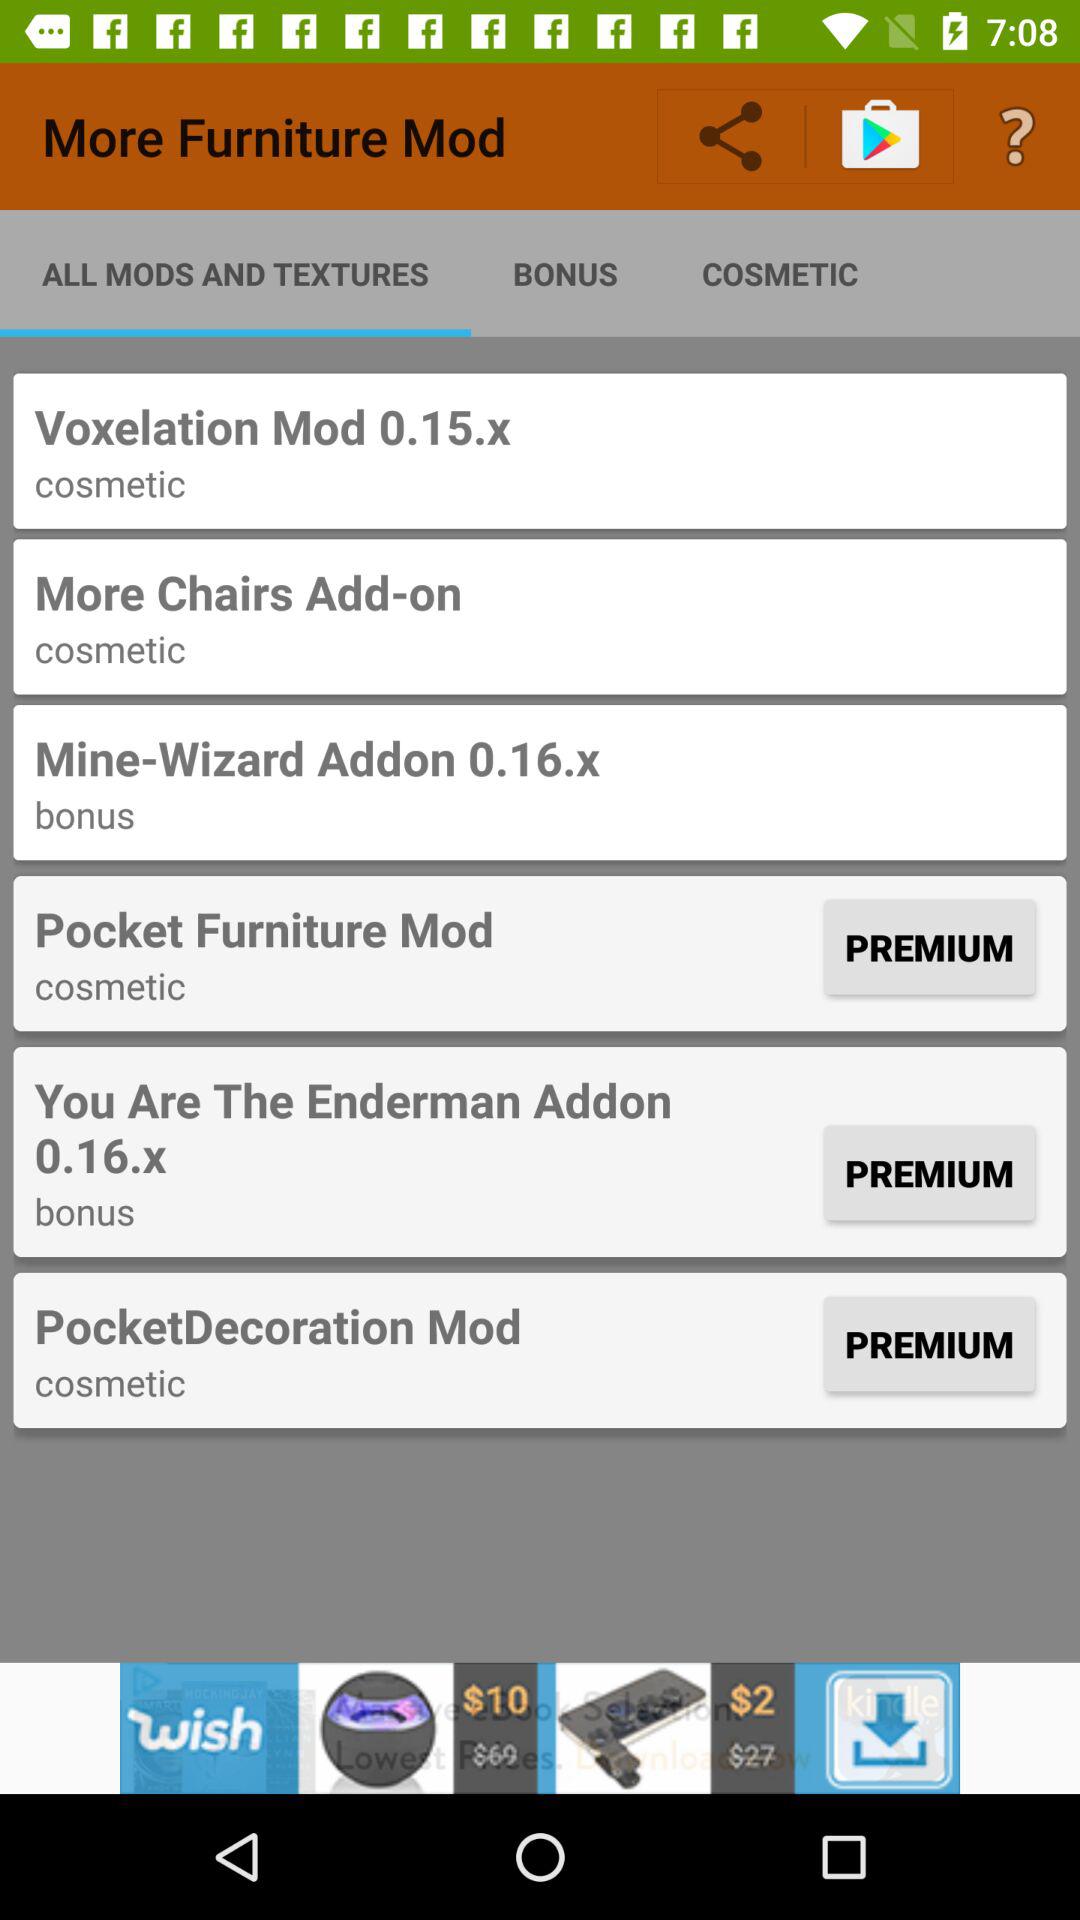  Describe the element at coordinates (1016, 136) in the screenshot. I see `select   or help  button which is after play store icon on a page` at that location.